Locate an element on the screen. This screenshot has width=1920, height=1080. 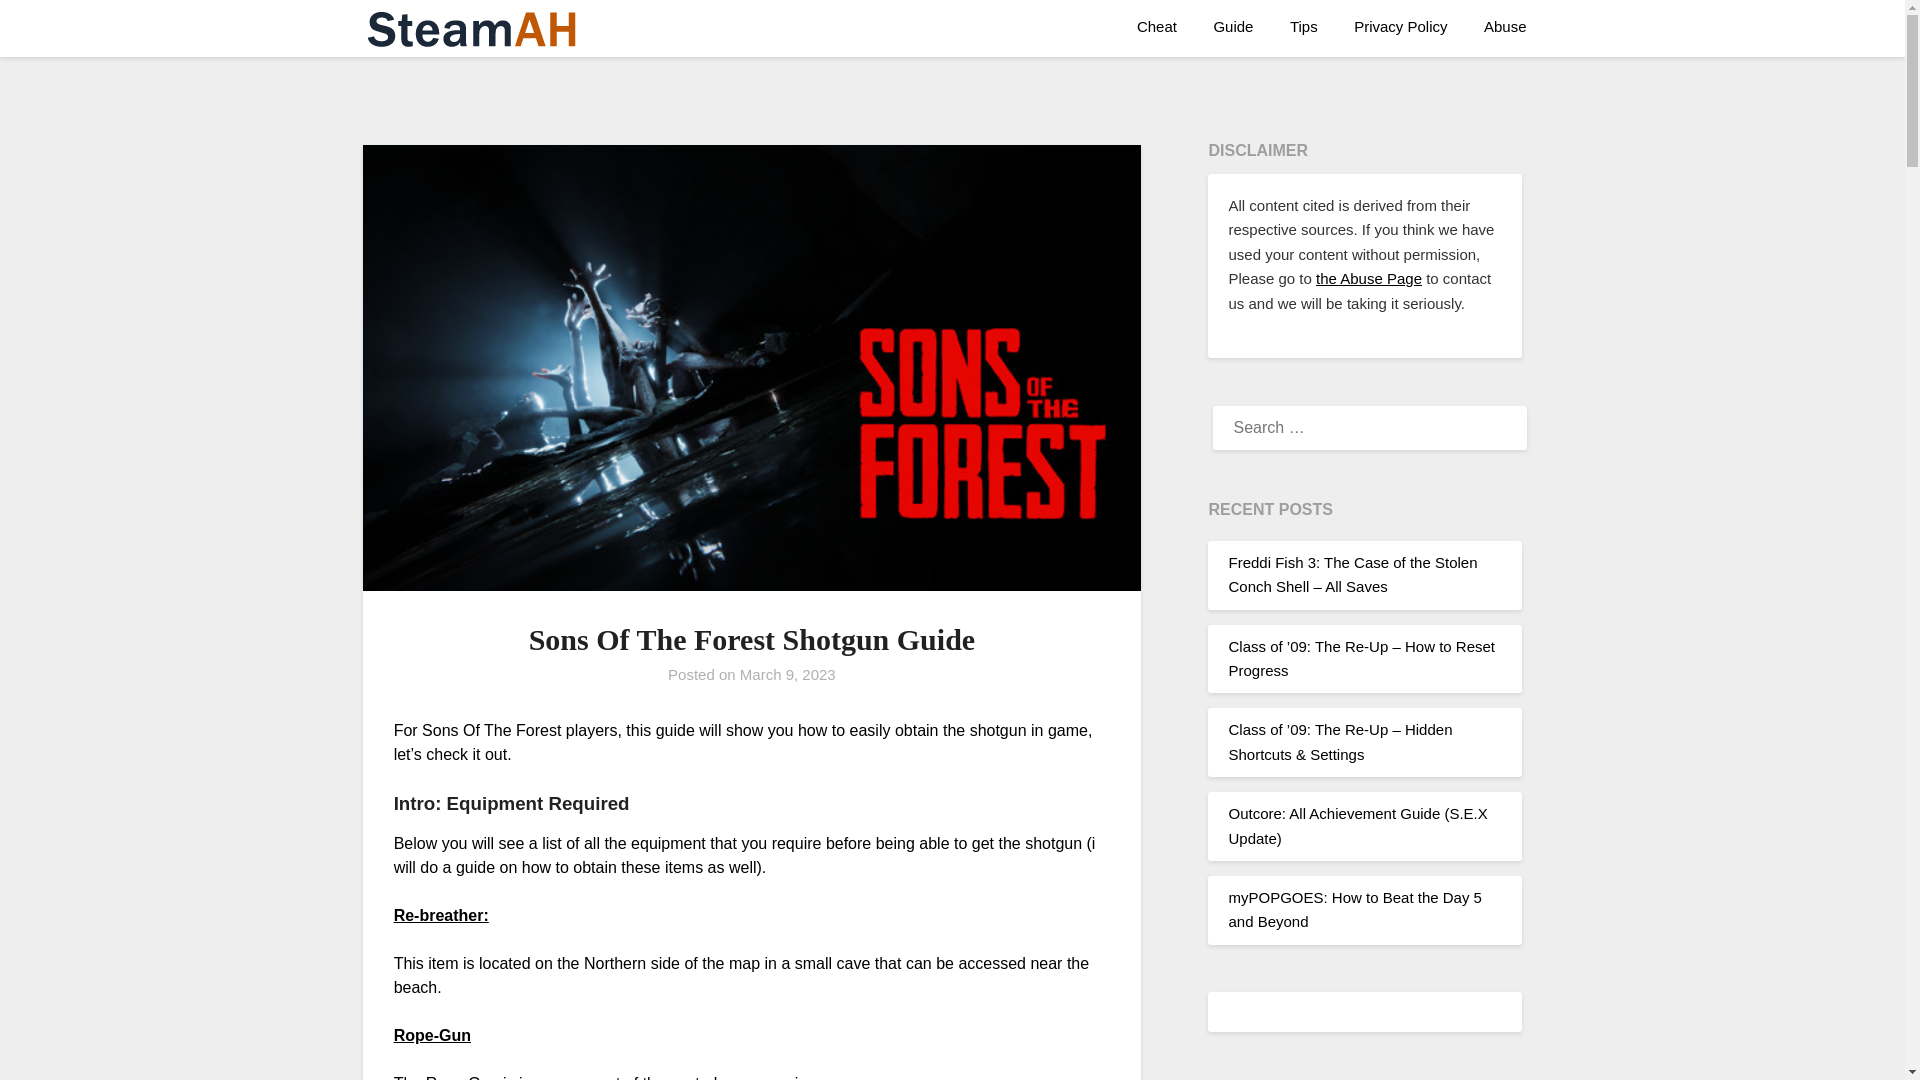
Guide is located at coordinates (1232, 27).